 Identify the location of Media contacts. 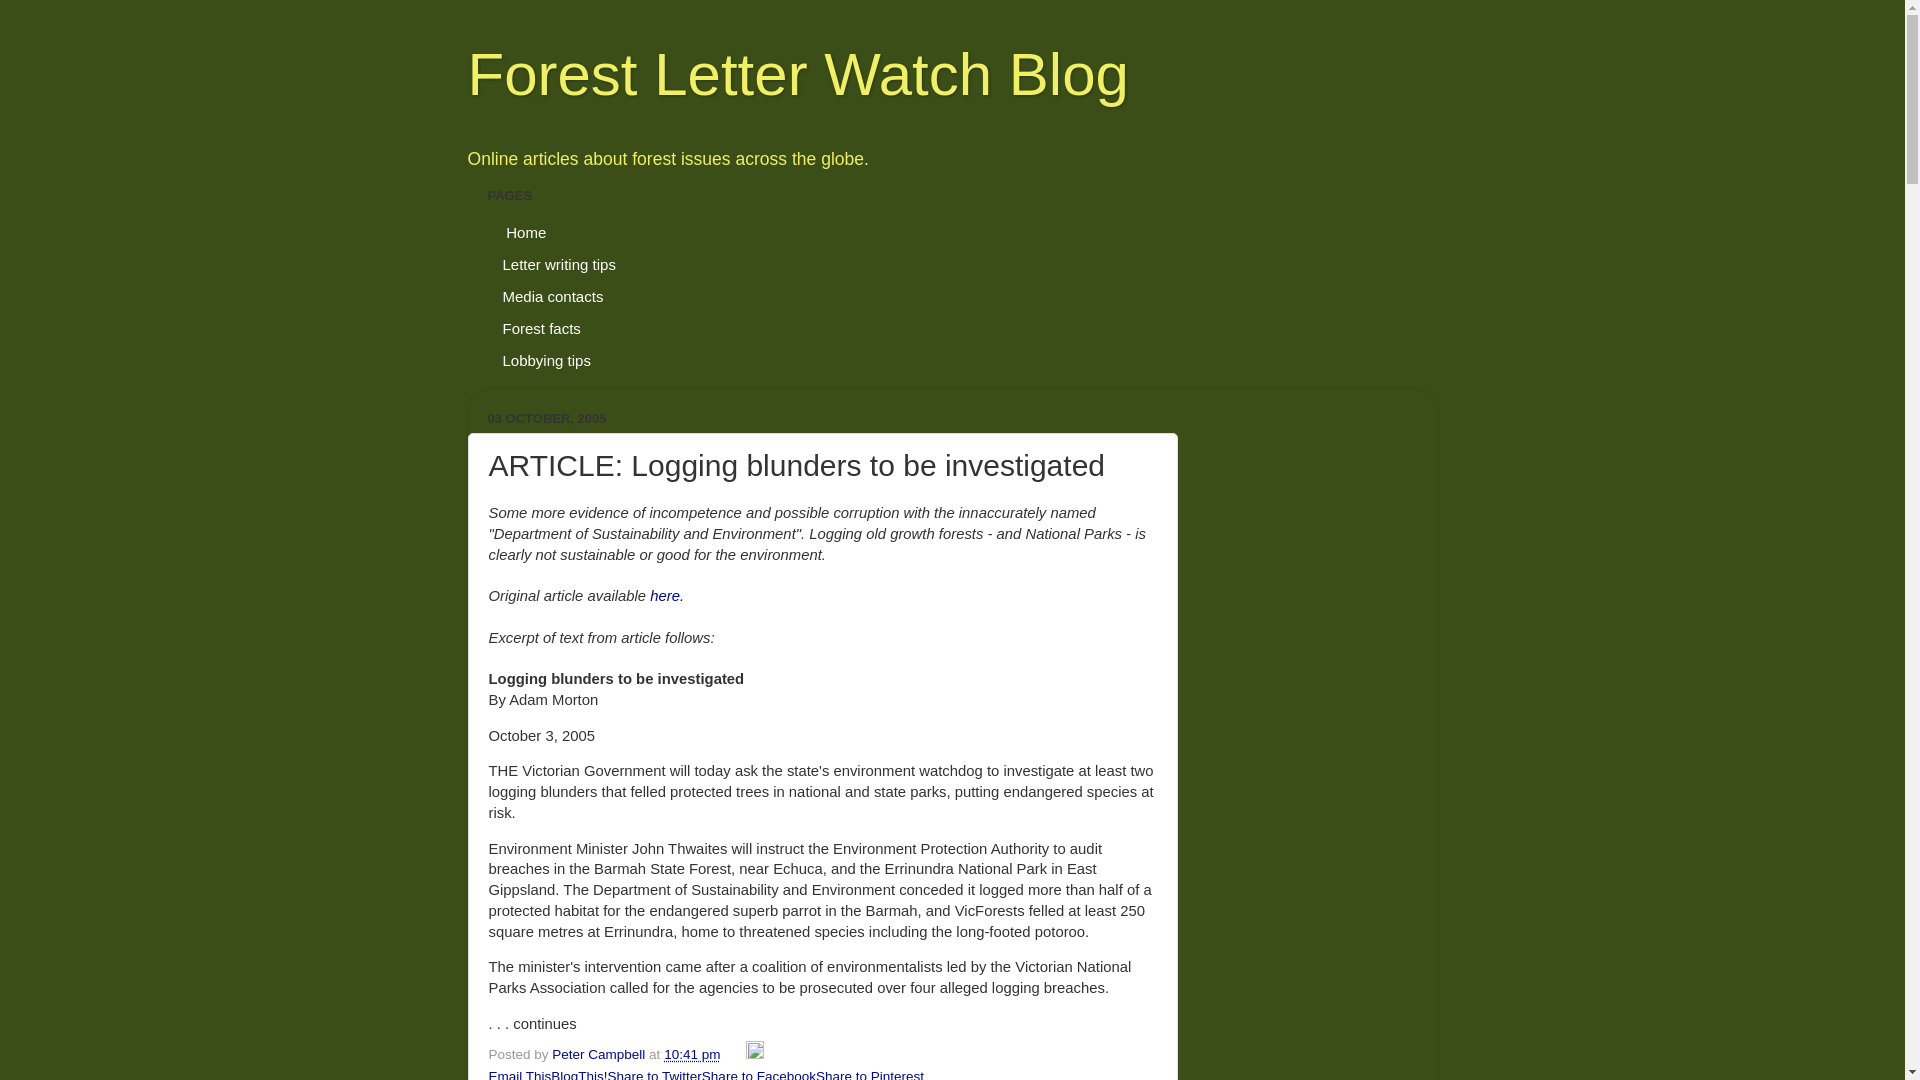
(554, 296).